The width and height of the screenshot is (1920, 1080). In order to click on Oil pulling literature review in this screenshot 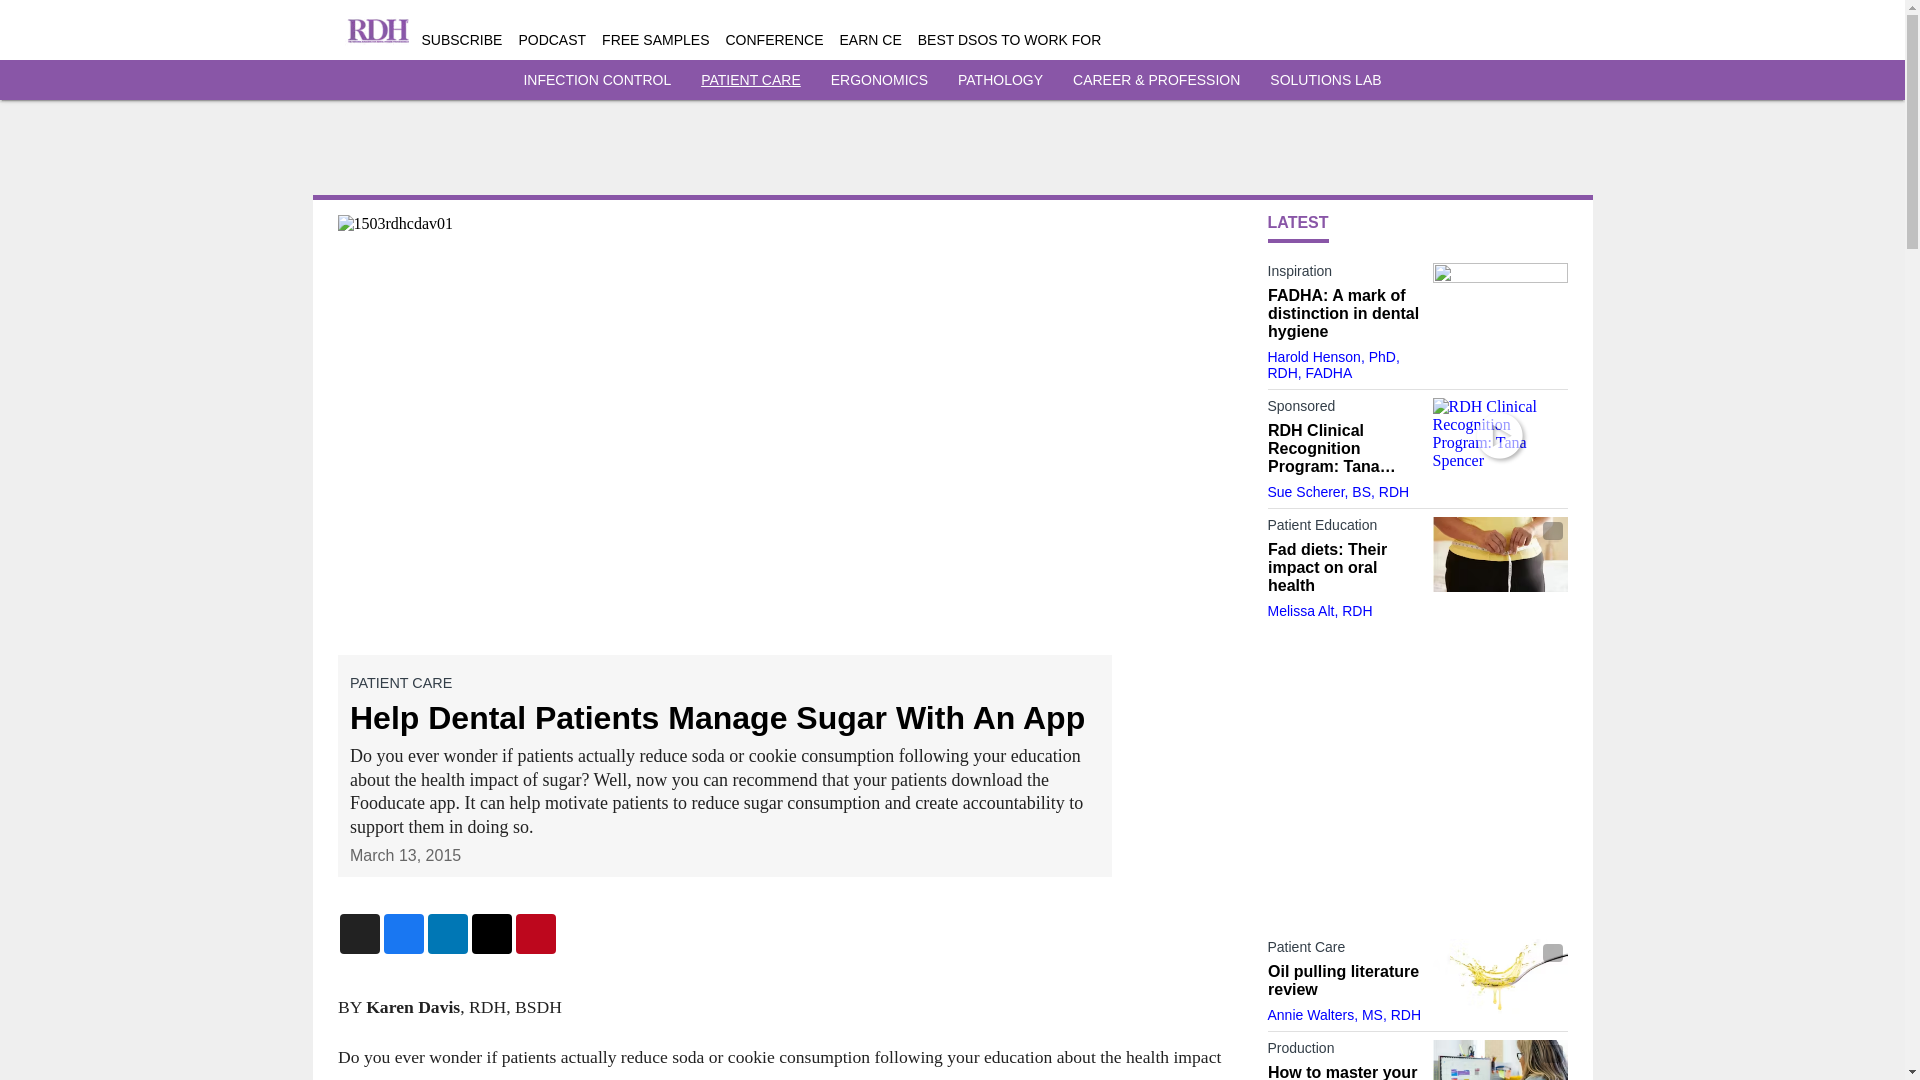, I will do `click(1344, 981)`.